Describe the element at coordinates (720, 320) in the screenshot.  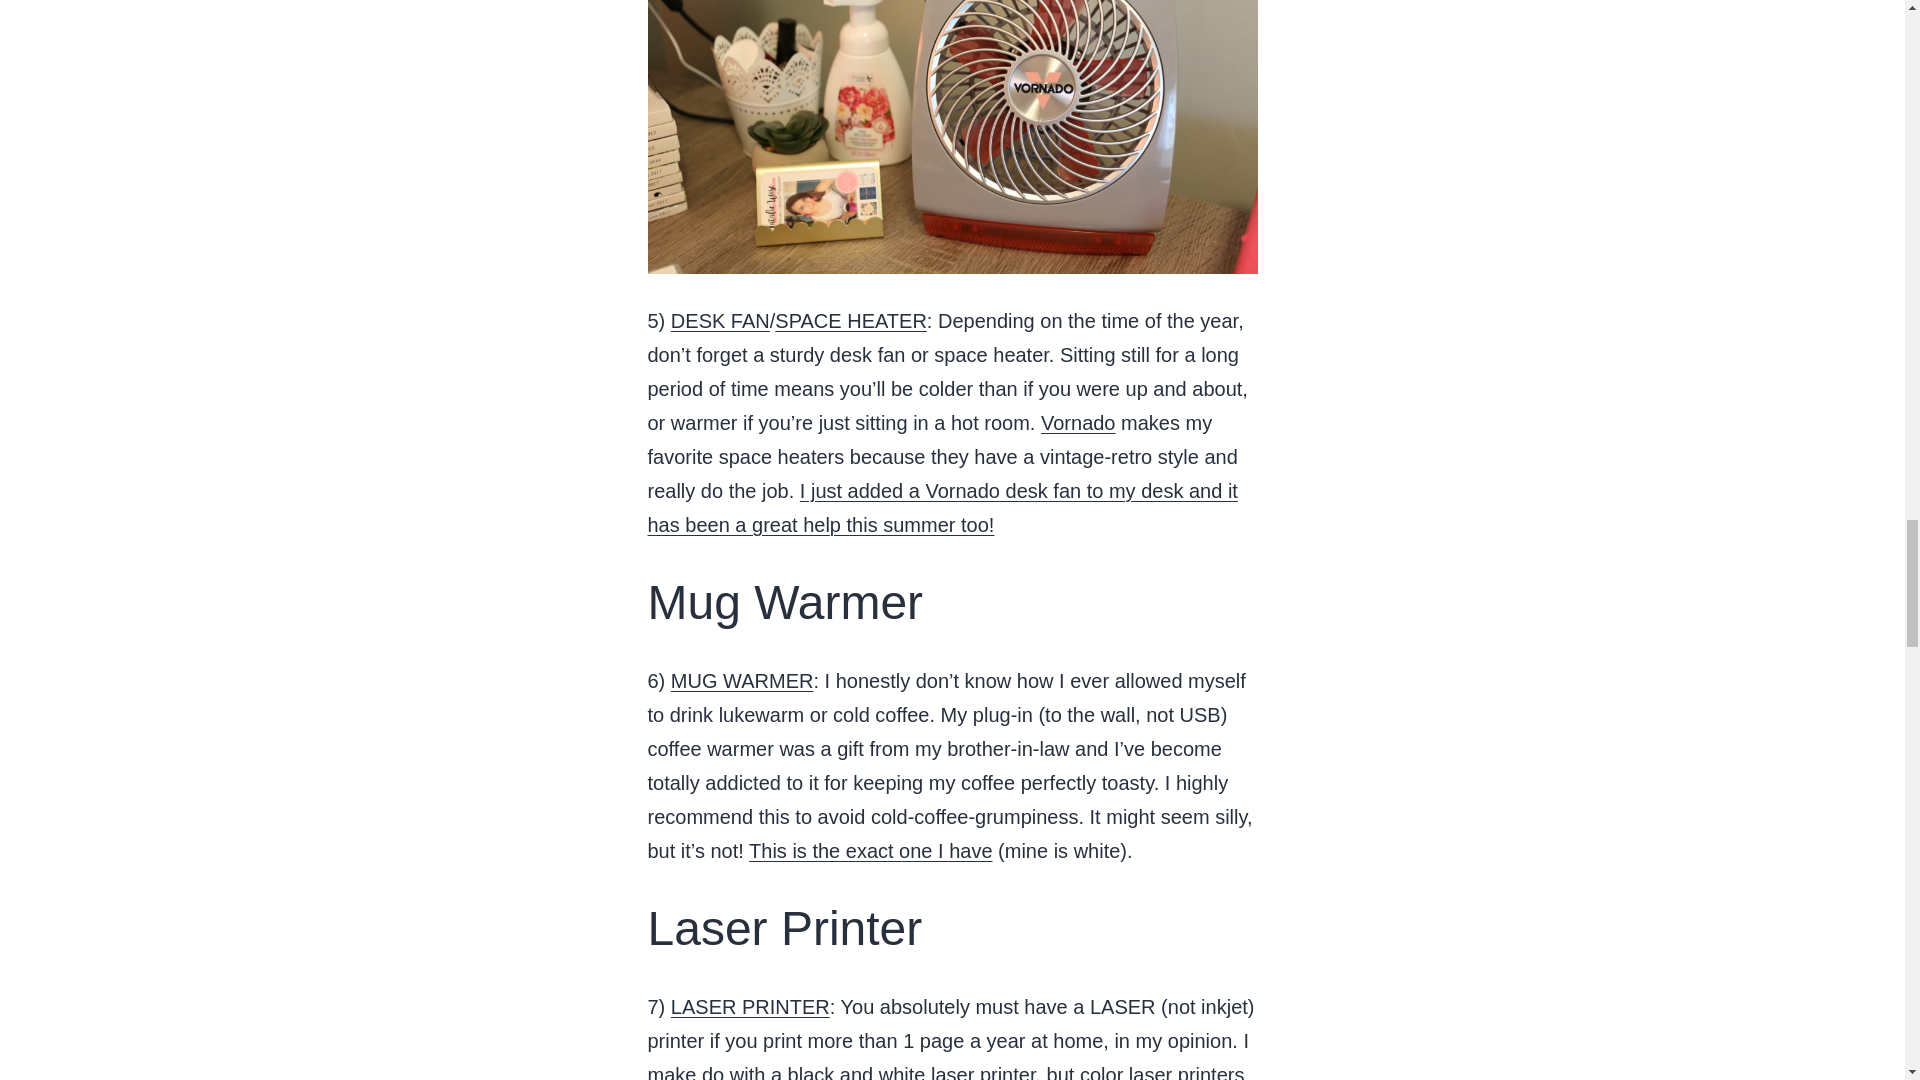
I see `DESK FAN` at that location.